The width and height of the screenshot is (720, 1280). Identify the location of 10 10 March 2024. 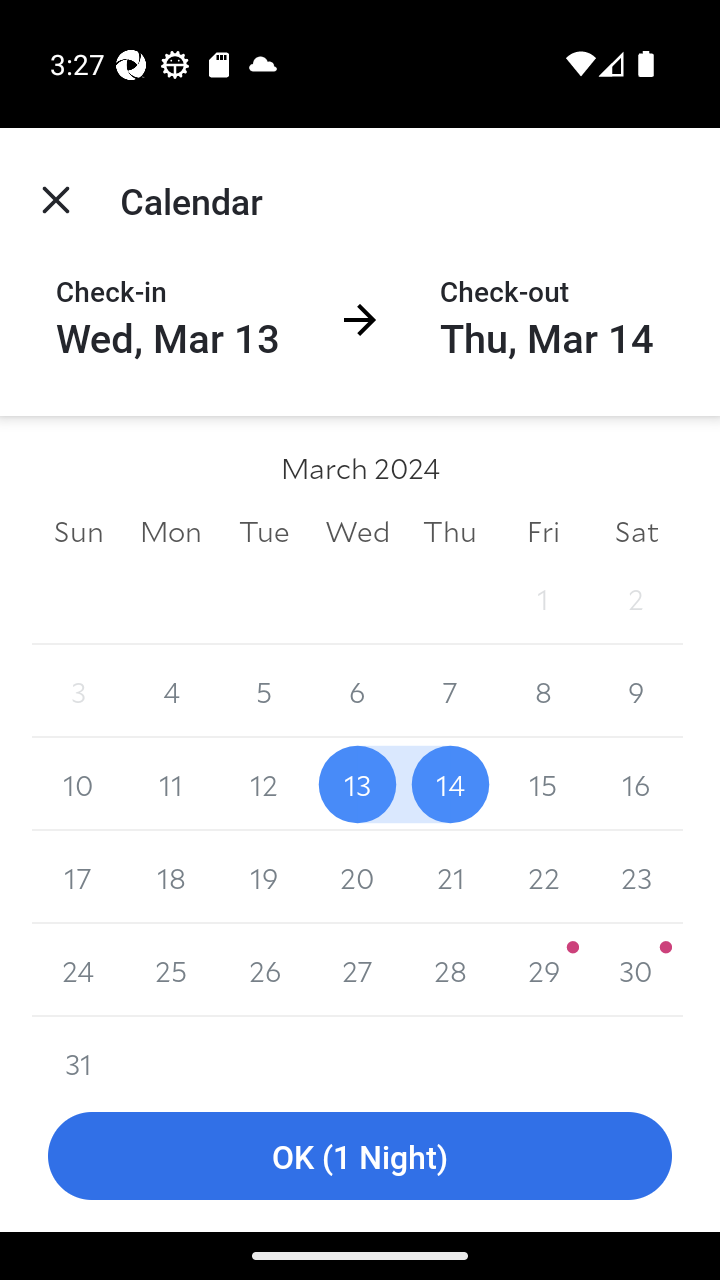
(78, 784).